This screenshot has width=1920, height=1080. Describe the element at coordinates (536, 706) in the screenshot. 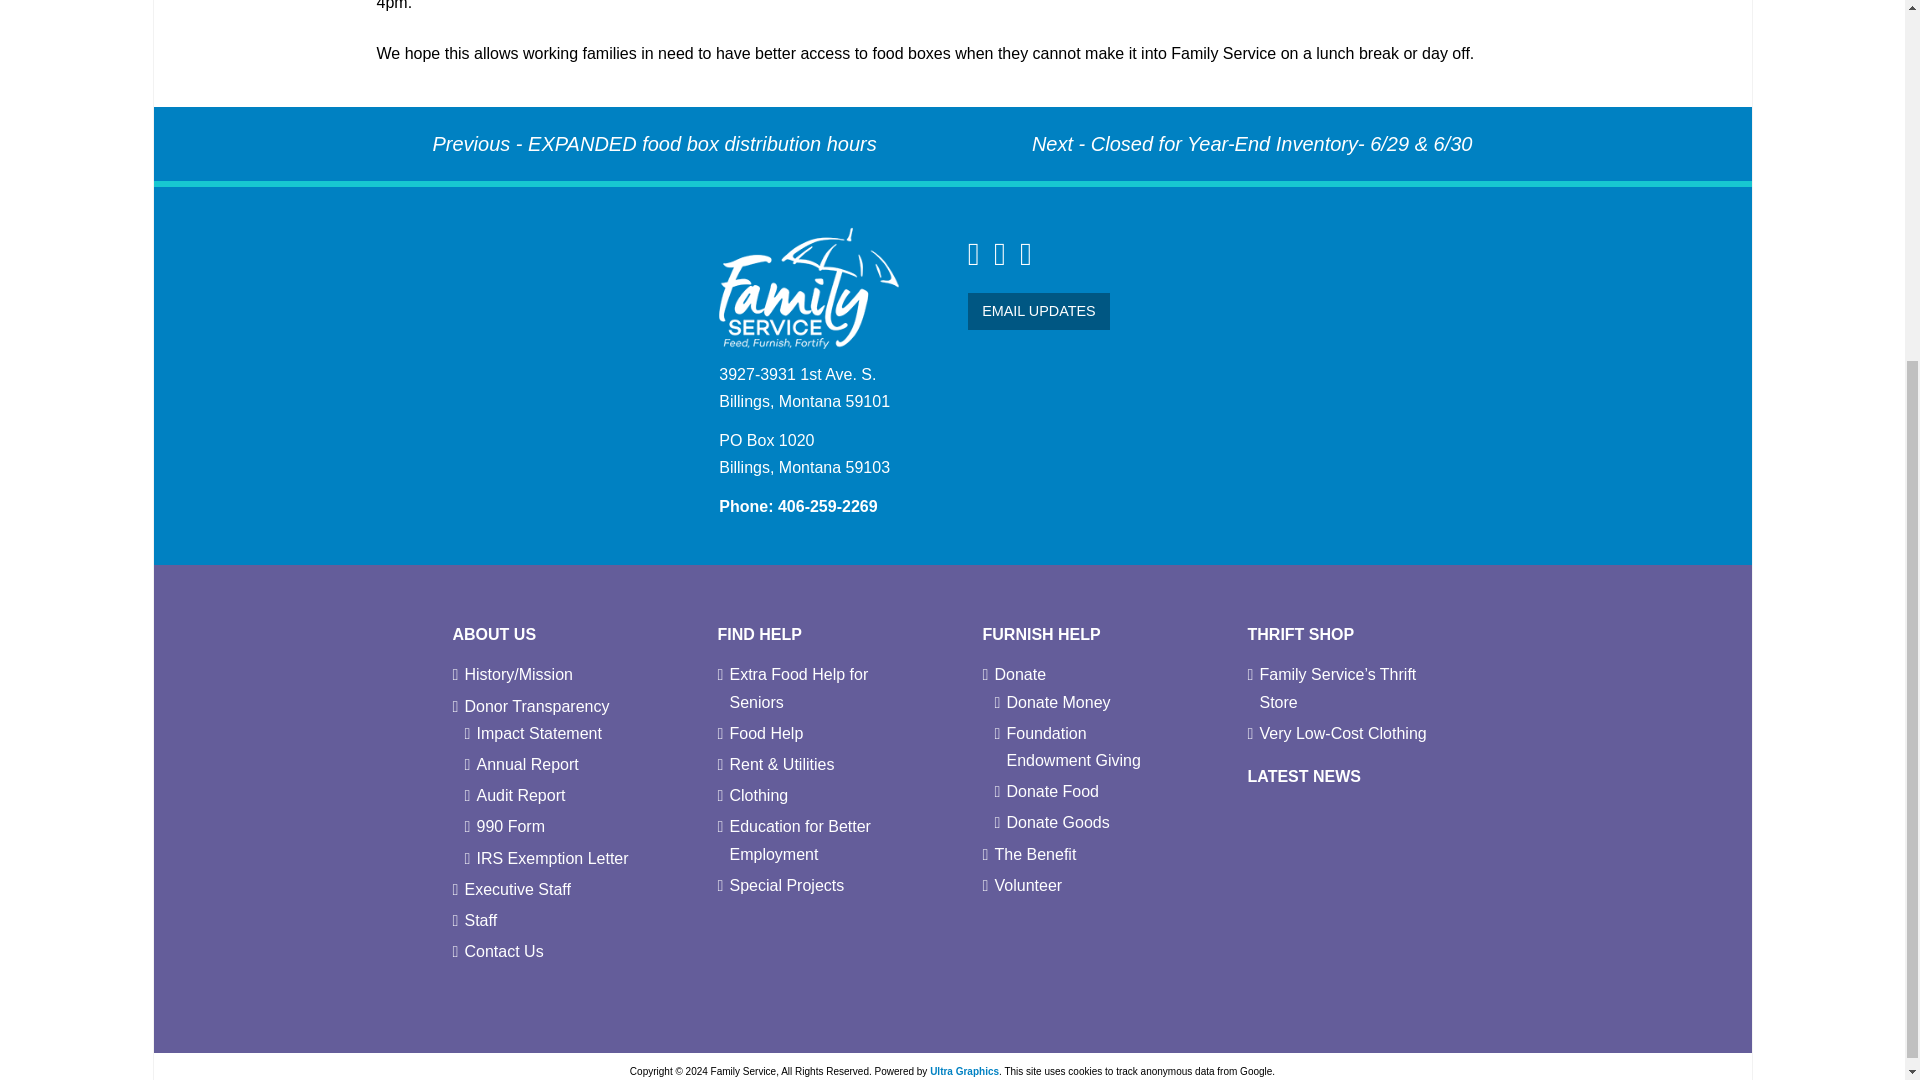

I see `Donor Transparency` at that location.